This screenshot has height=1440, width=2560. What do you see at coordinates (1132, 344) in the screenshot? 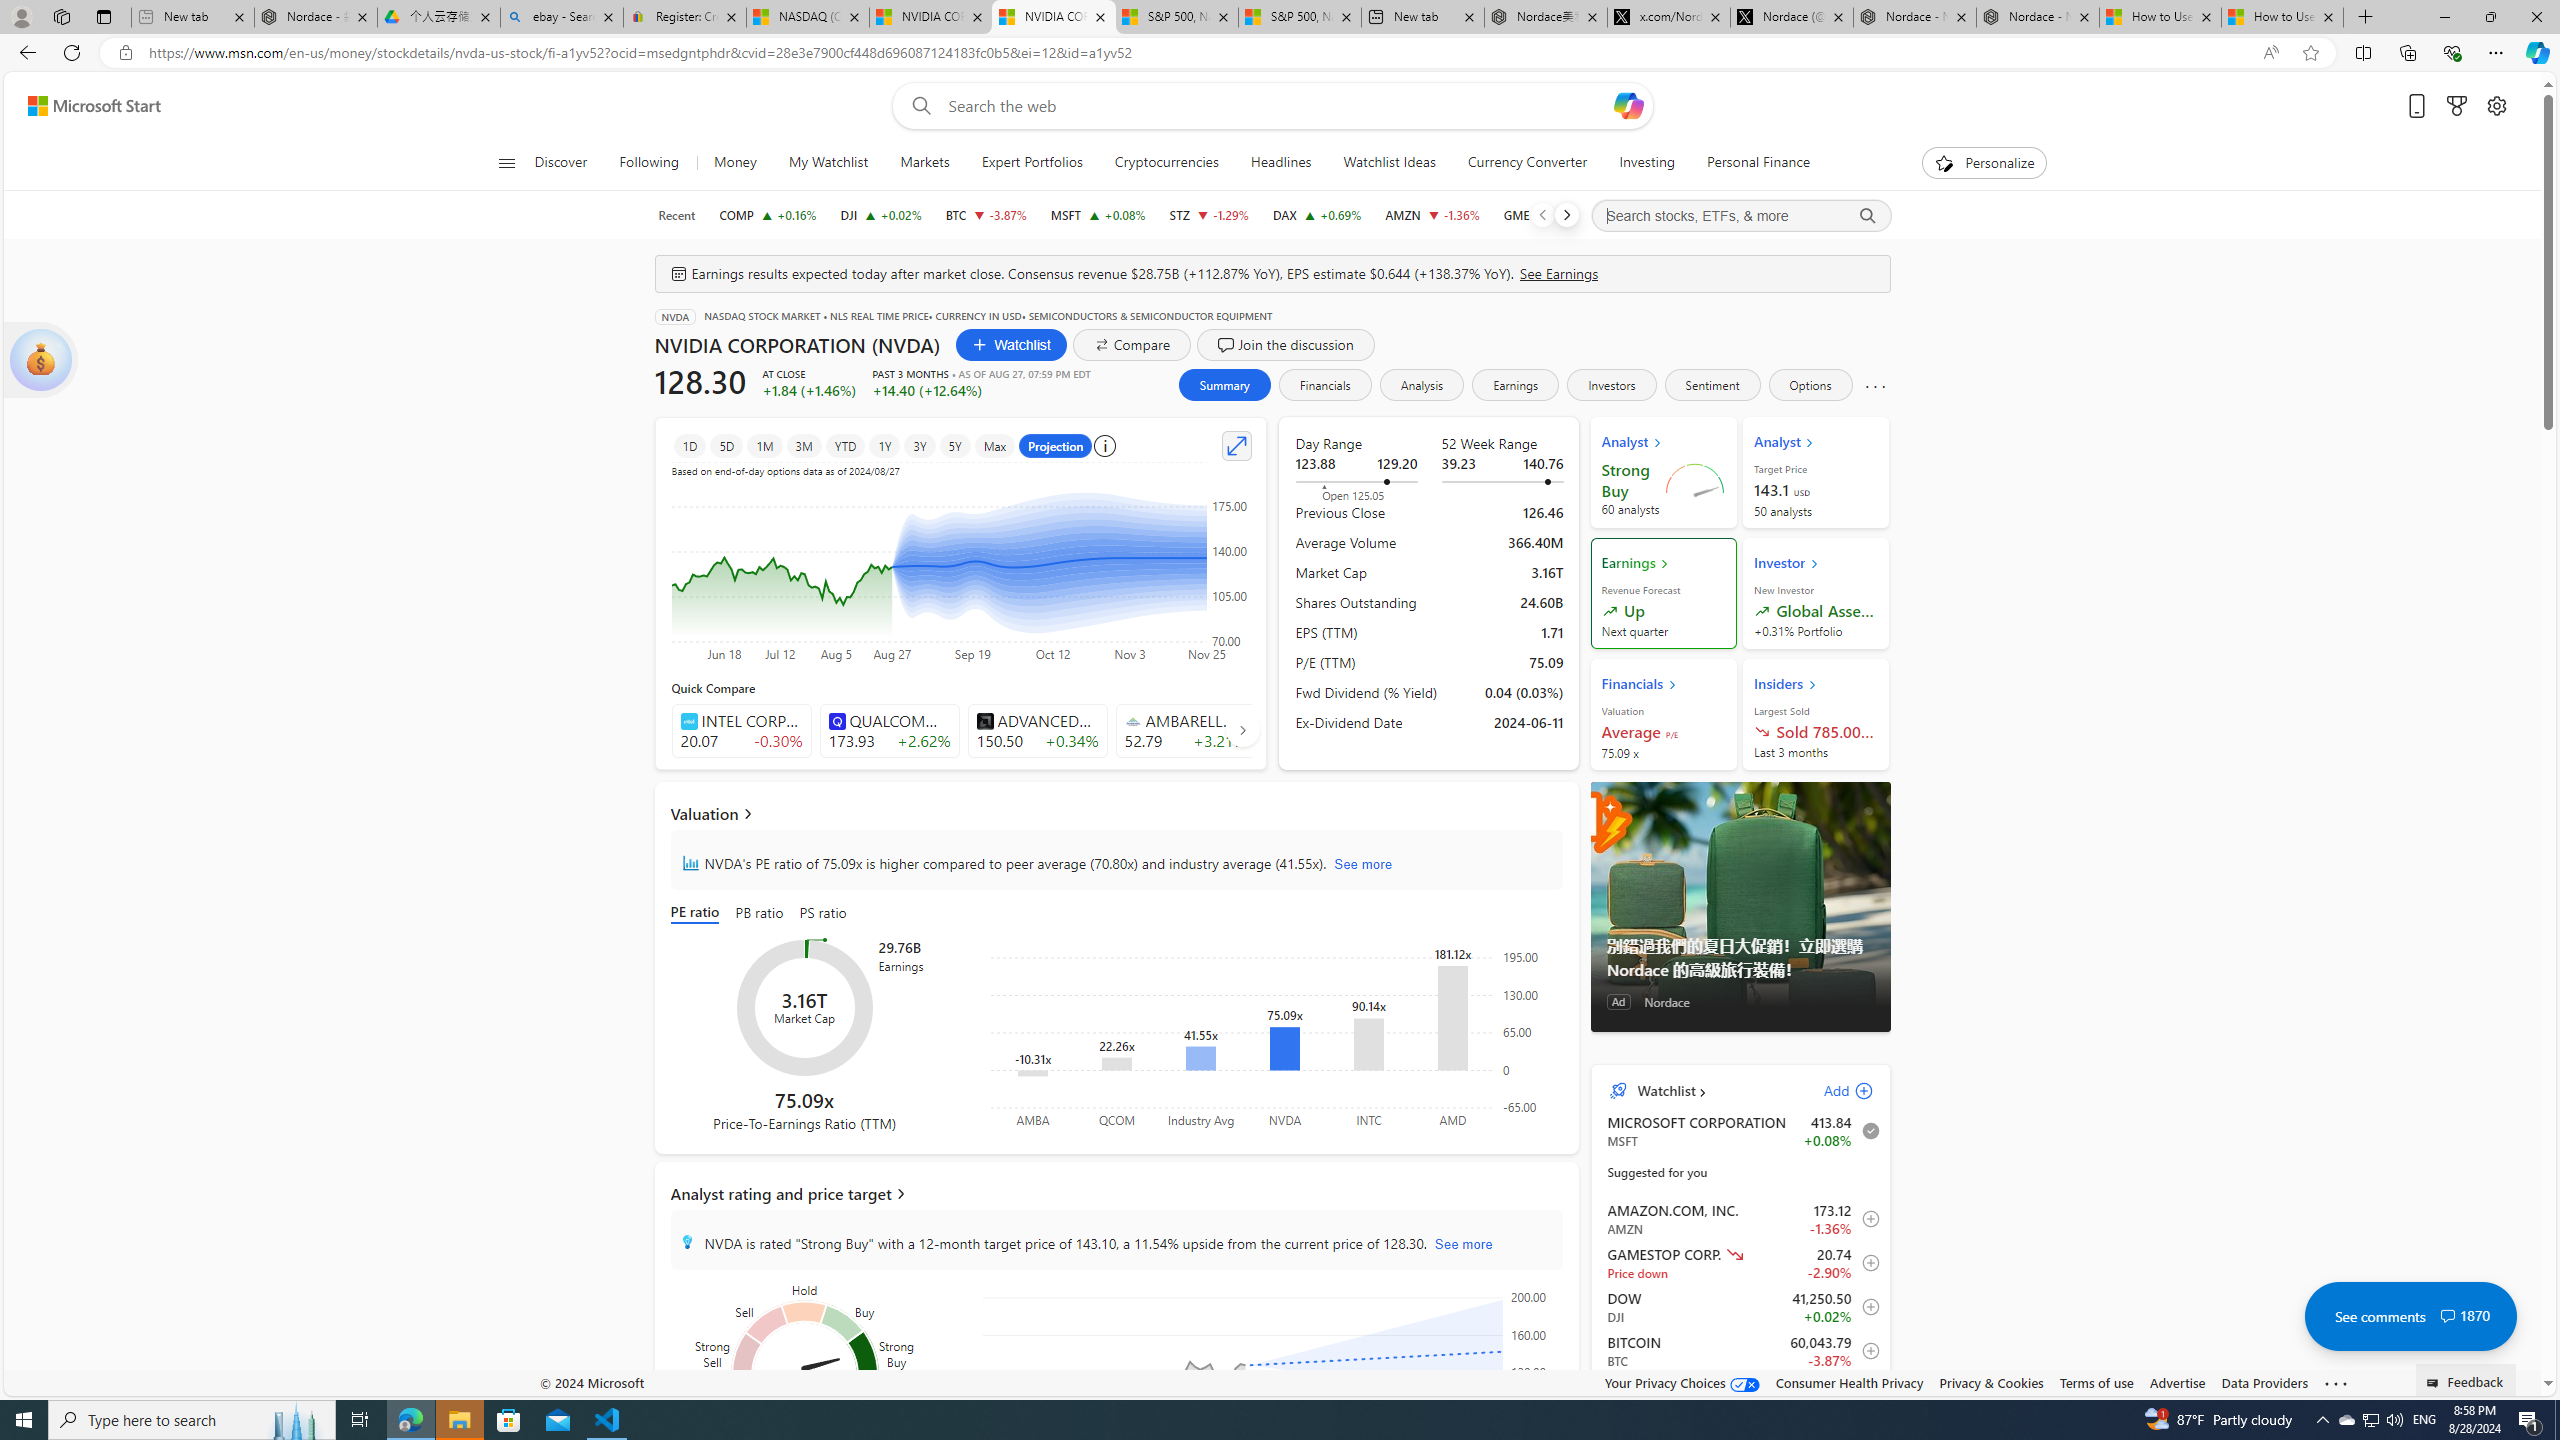
I see `Compare` at bounding box center [1132, 344].